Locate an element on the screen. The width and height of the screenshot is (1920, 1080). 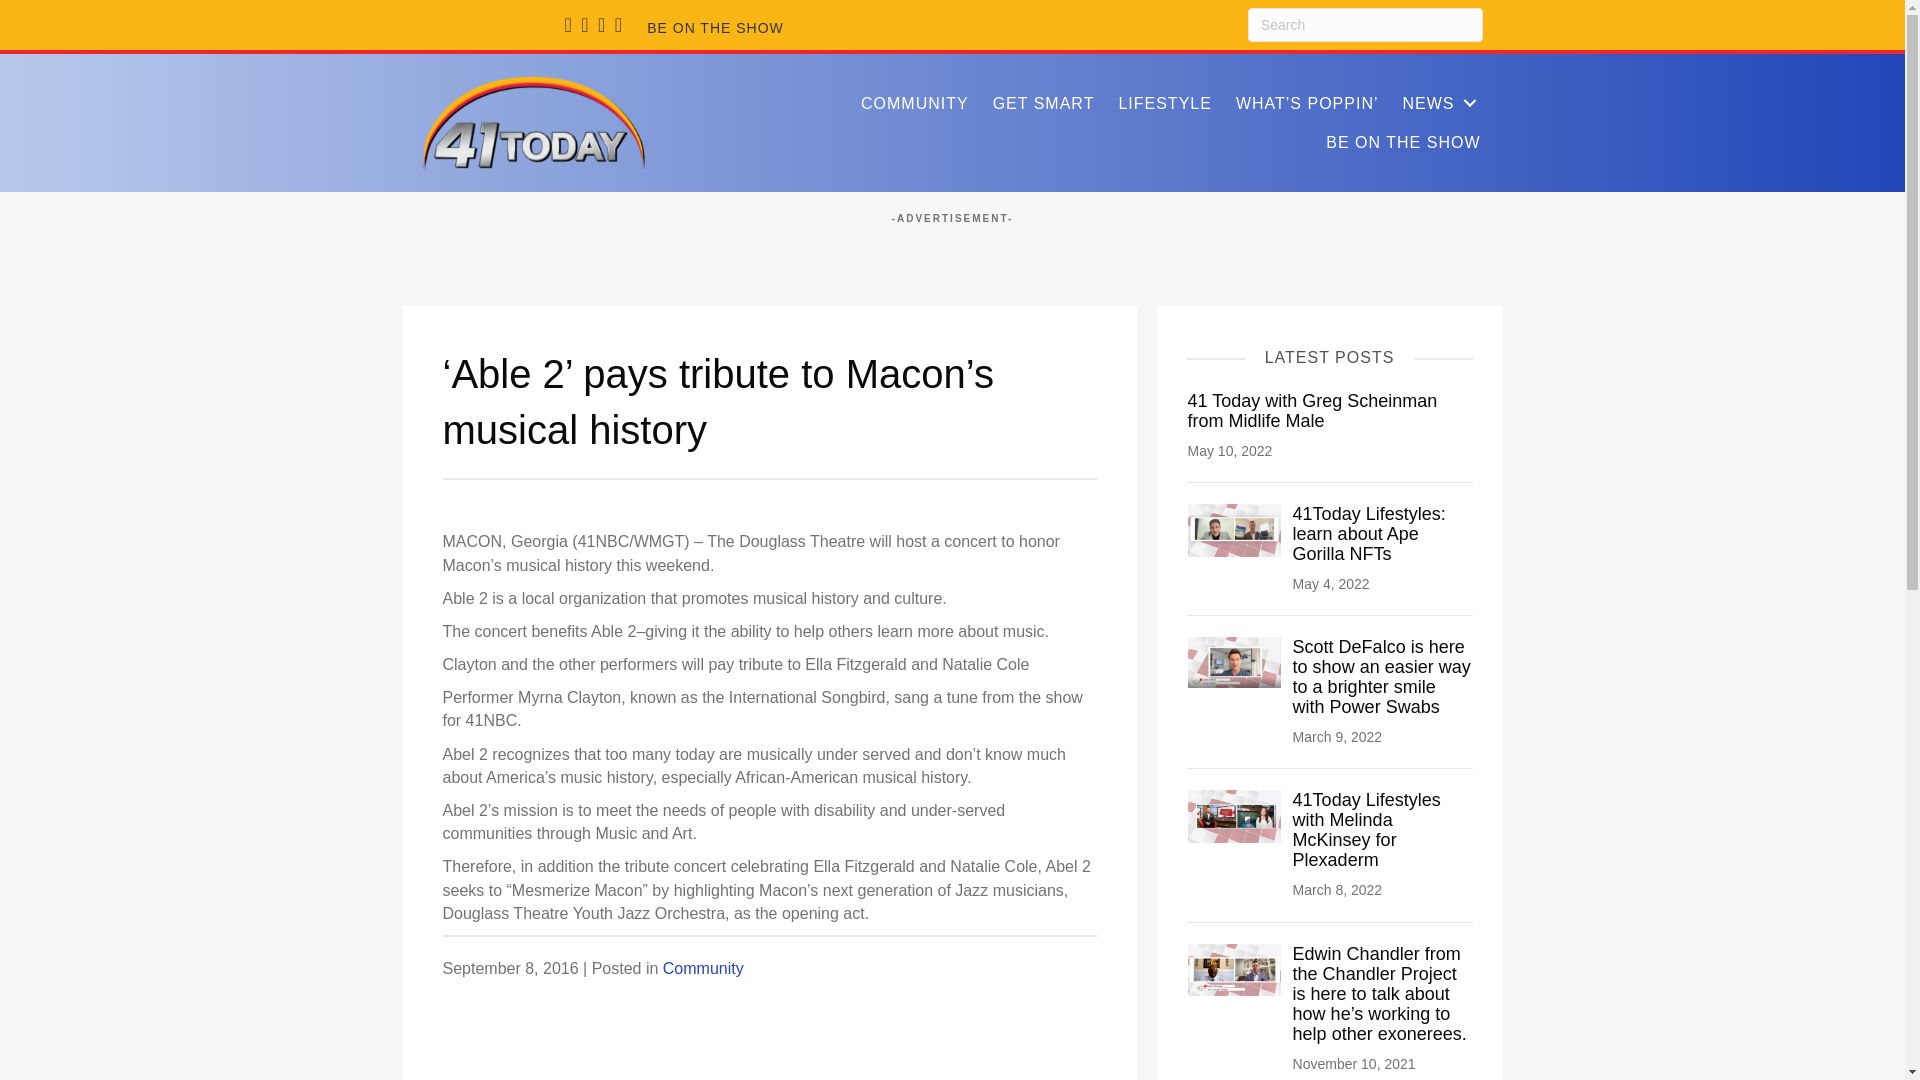
BE ON THE SHOW is located at coordinates (1402, 142).